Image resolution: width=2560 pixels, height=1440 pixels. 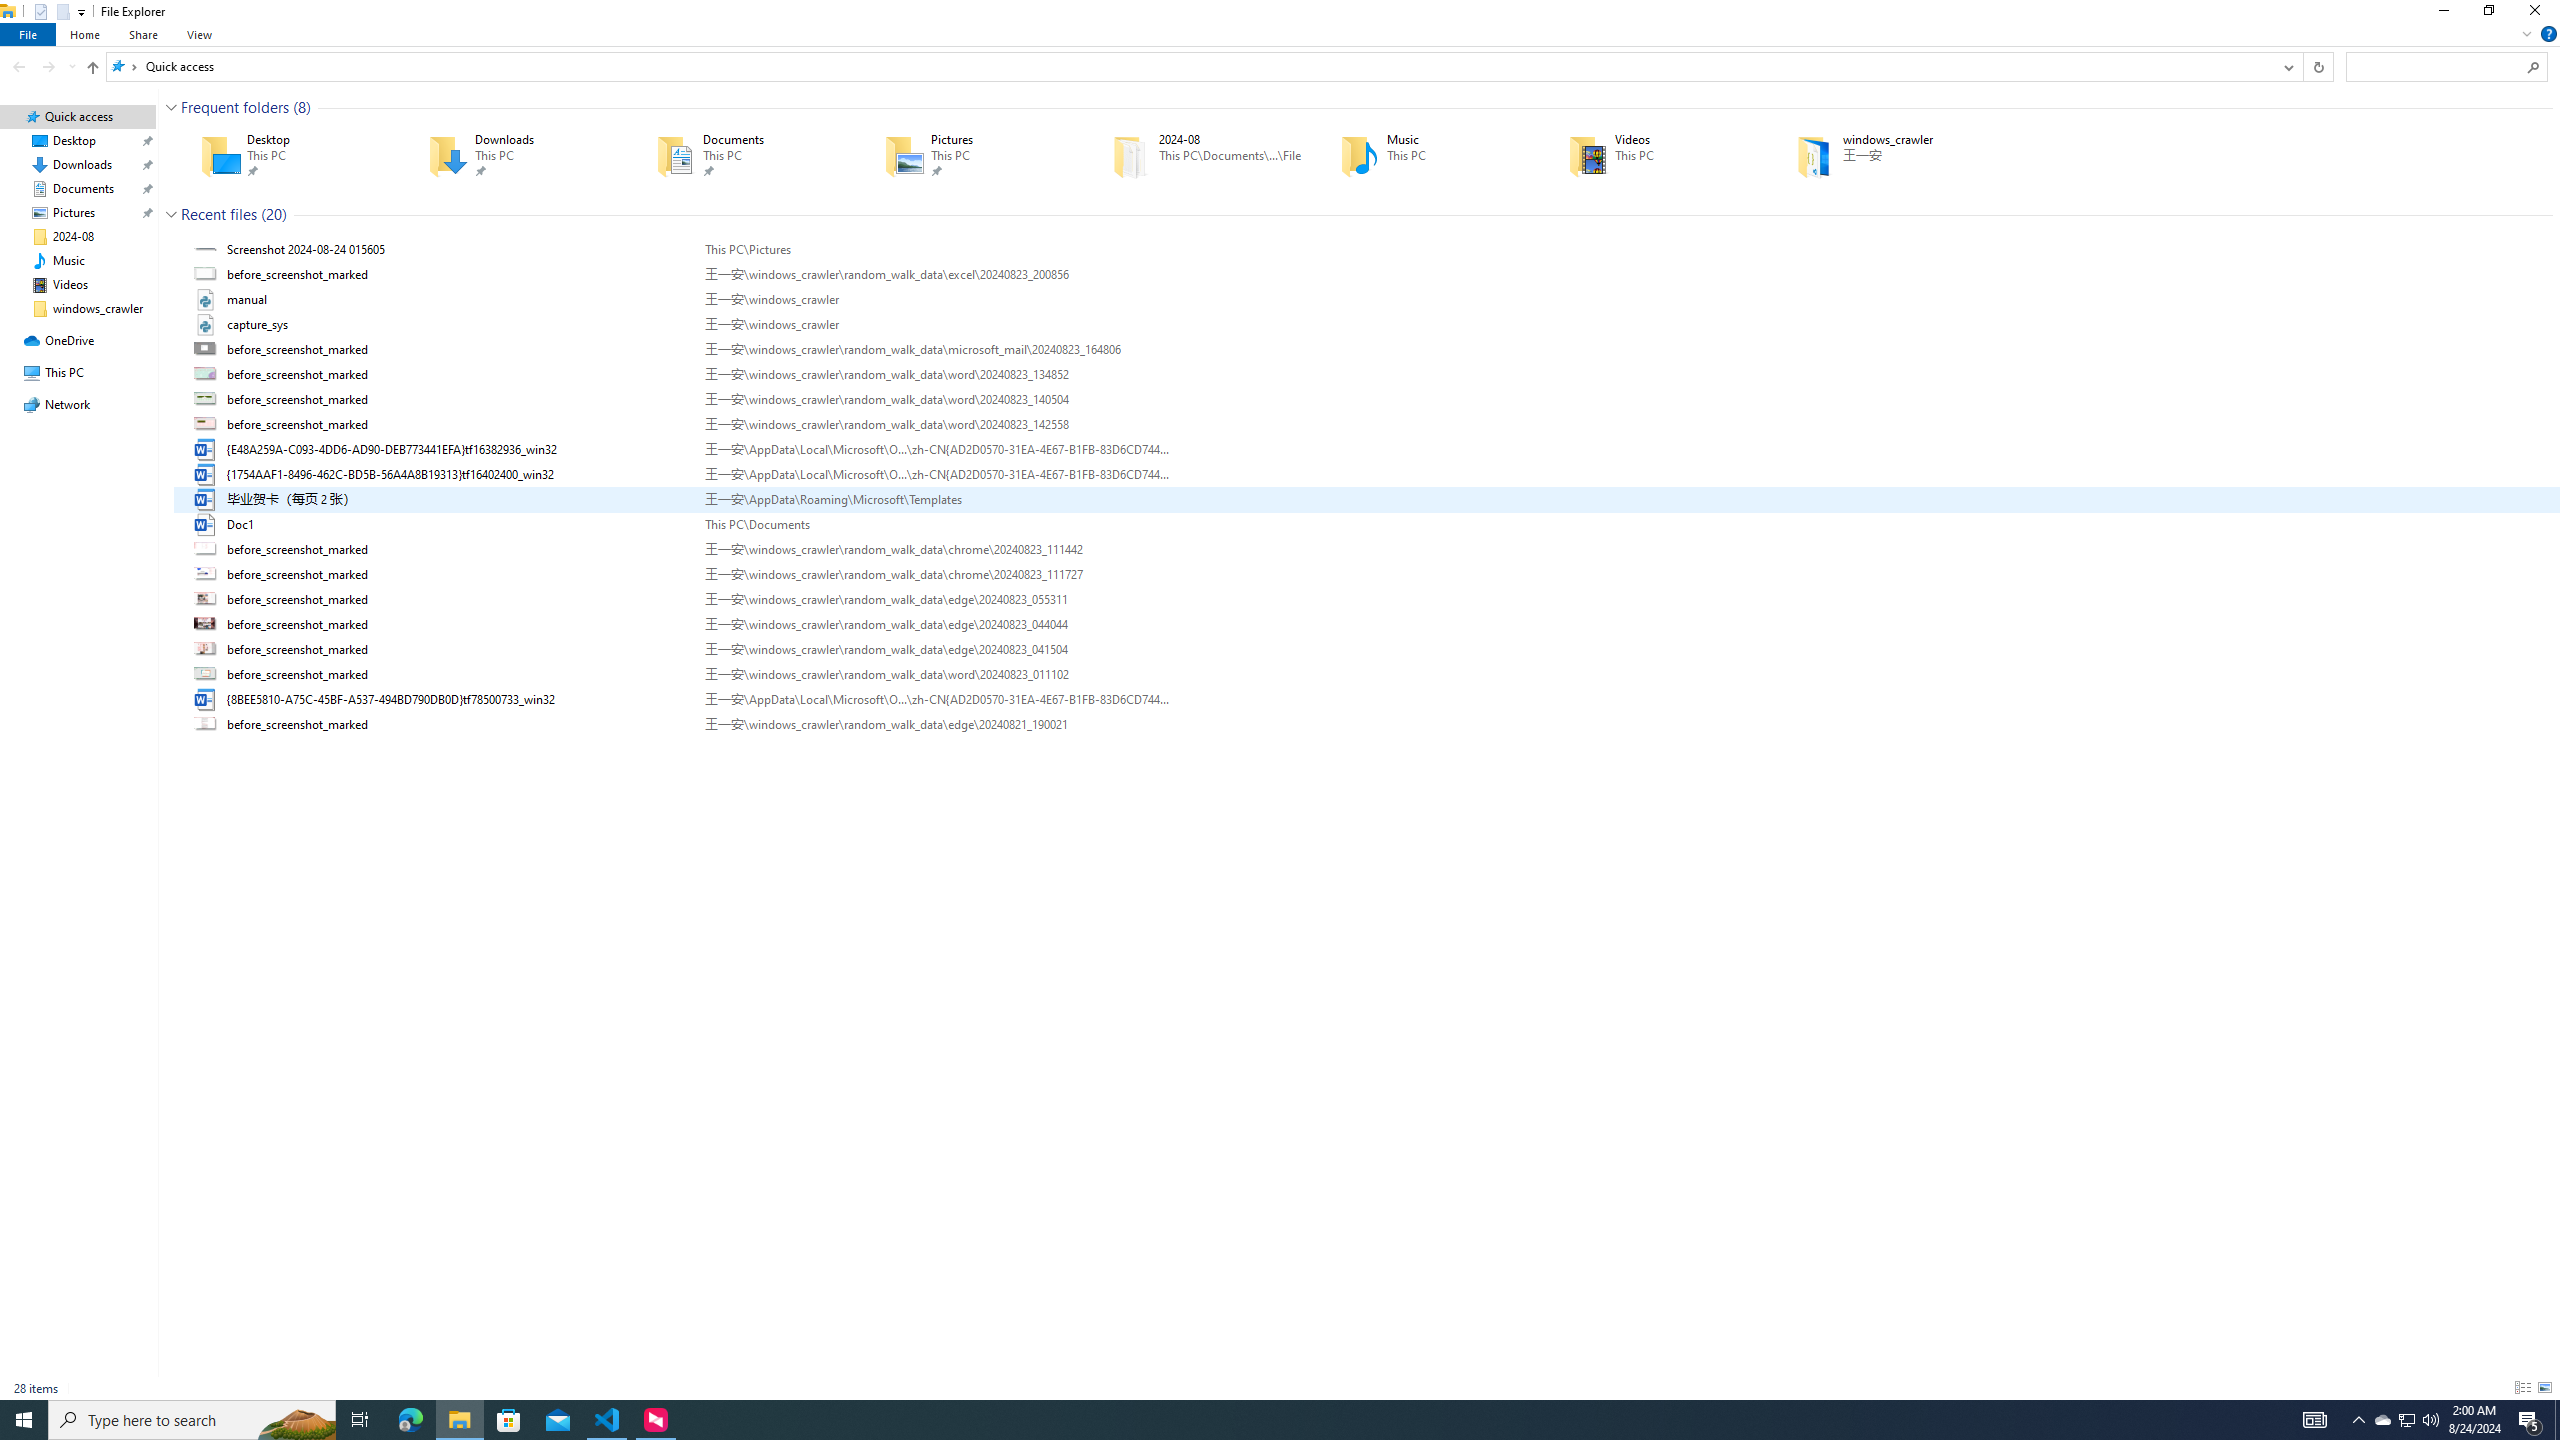 What do you see at coordinates (171, 214) in the screenshot?
I see `Collapse Group` at bounding box center [171, 214].